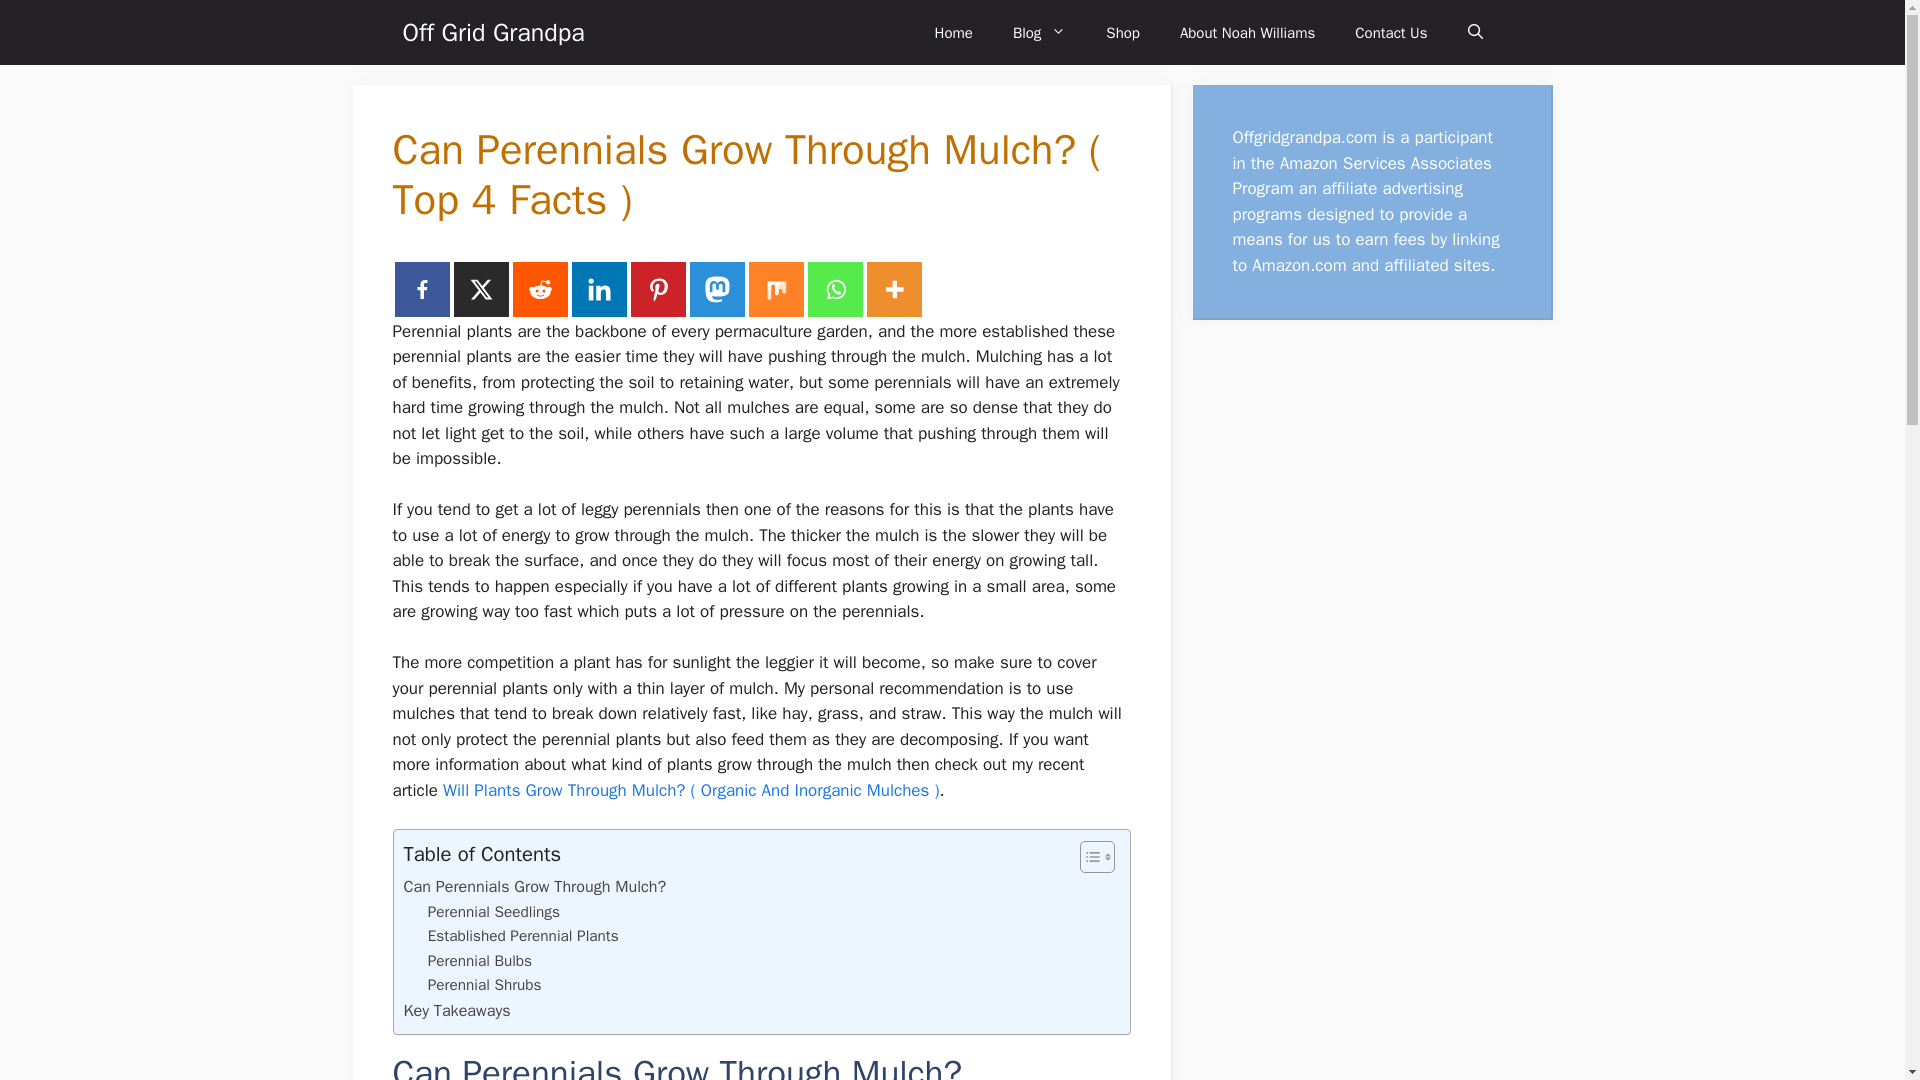  I want to click on Perennial Bulbs, so click(480, 962).